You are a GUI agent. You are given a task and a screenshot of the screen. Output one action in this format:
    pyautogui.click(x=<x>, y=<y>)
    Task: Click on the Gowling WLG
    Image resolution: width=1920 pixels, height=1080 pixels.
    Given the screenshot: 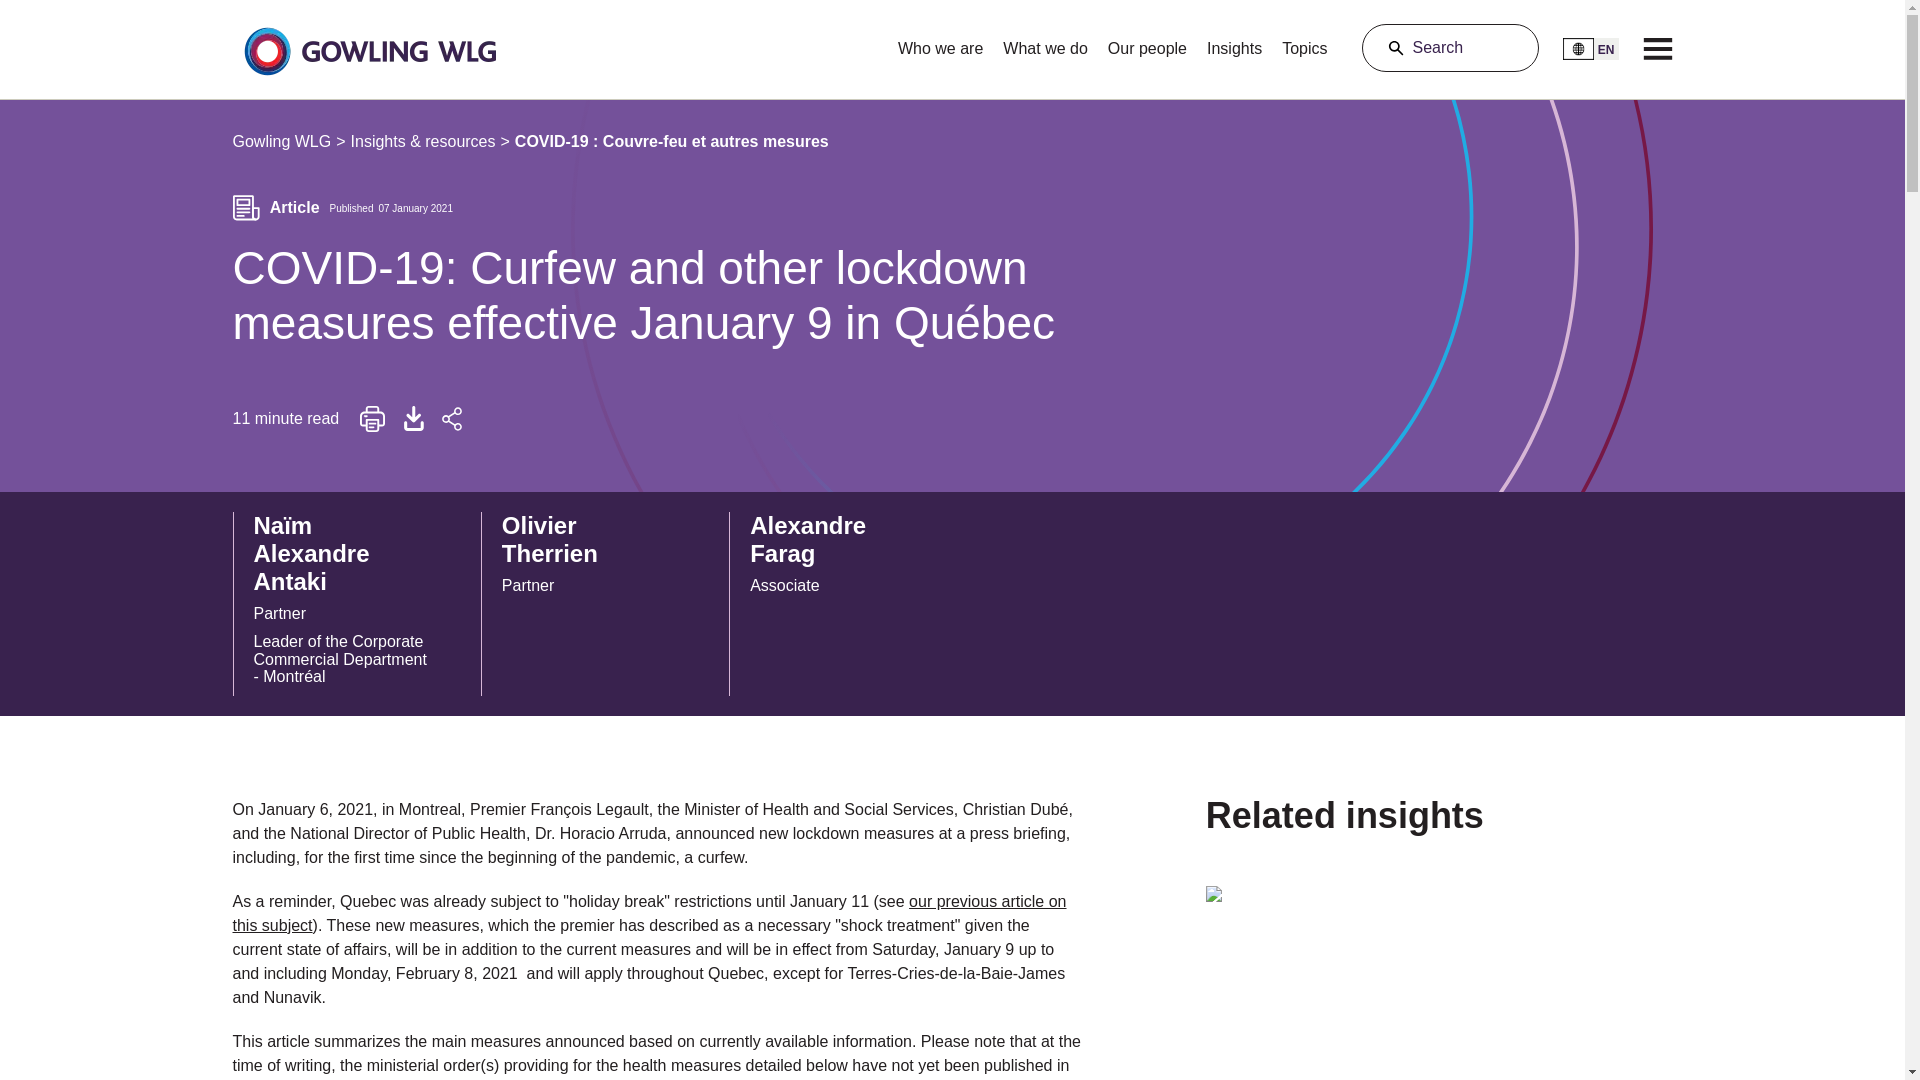 What is the action you would take?
    pyautogui.click(x=1234, y=42)
    